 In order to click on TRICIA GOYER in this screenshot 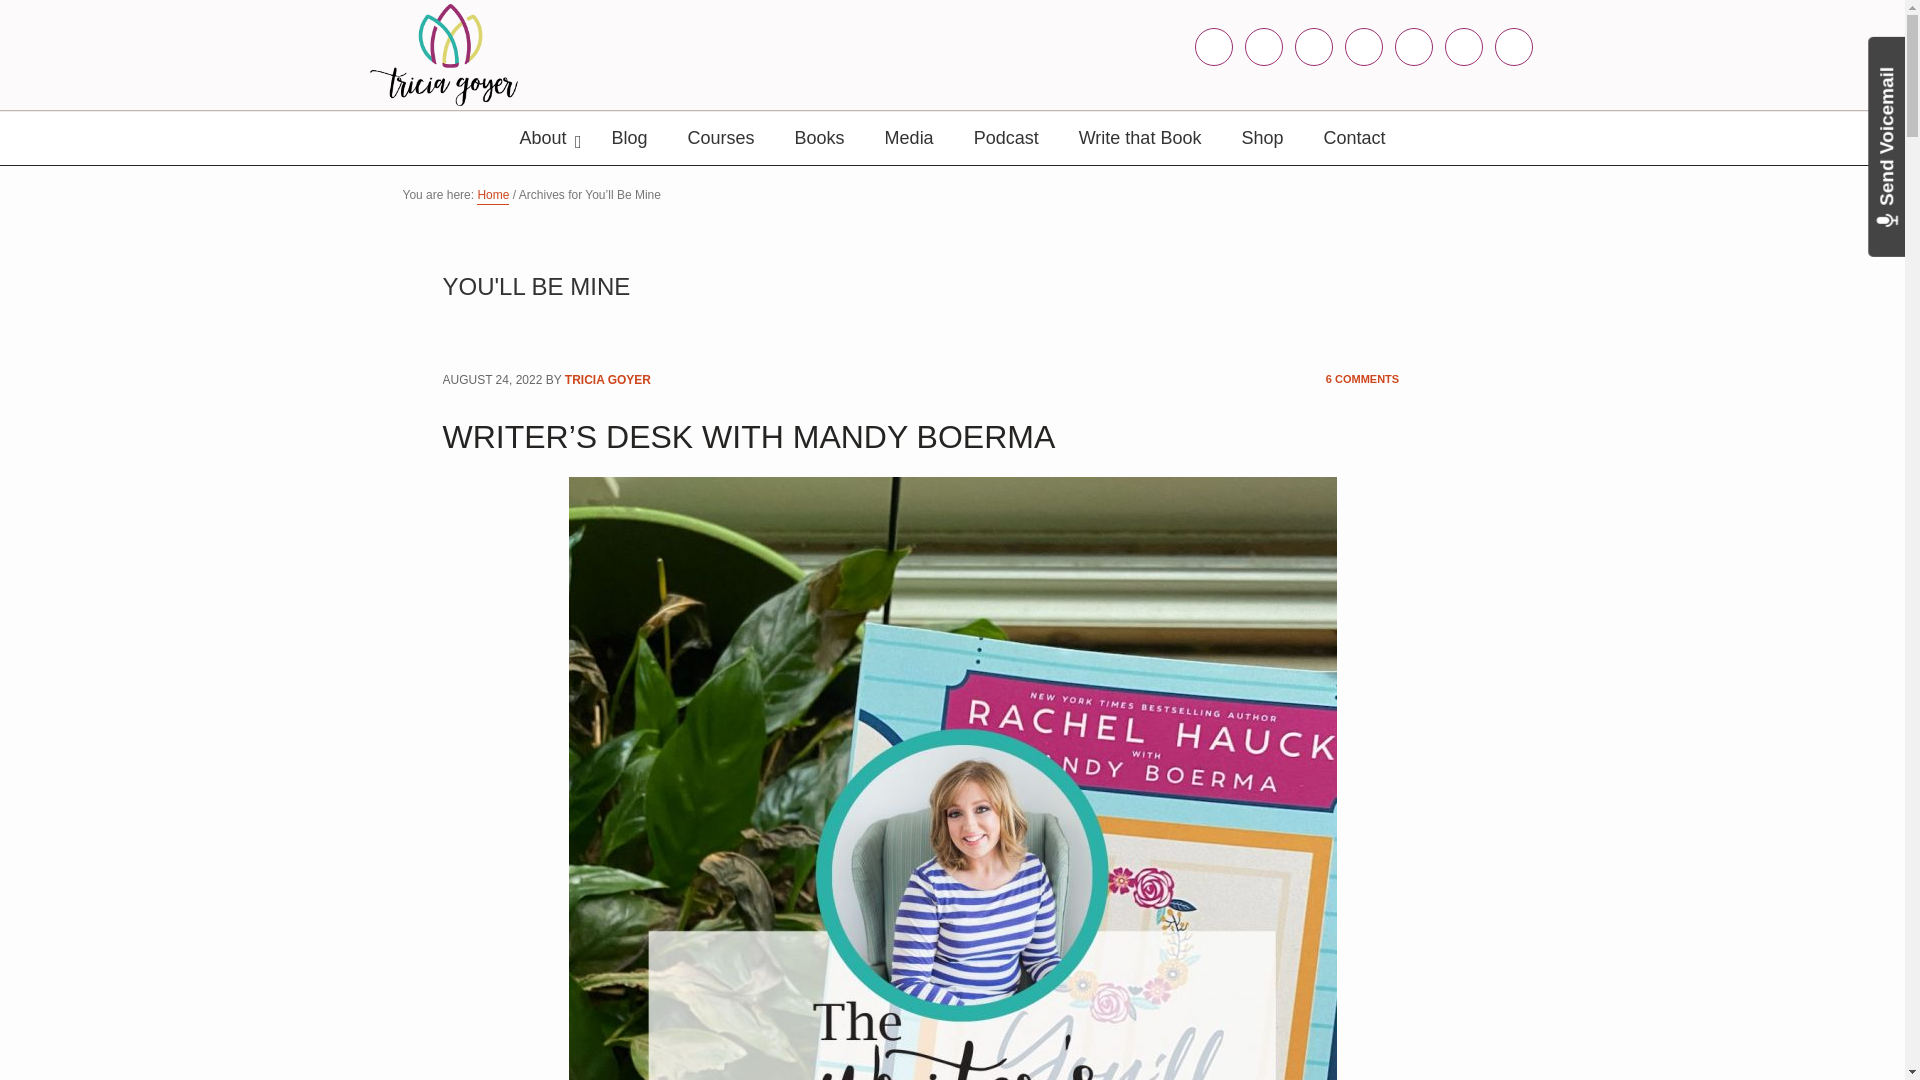, I will do `click(607, 380)`.